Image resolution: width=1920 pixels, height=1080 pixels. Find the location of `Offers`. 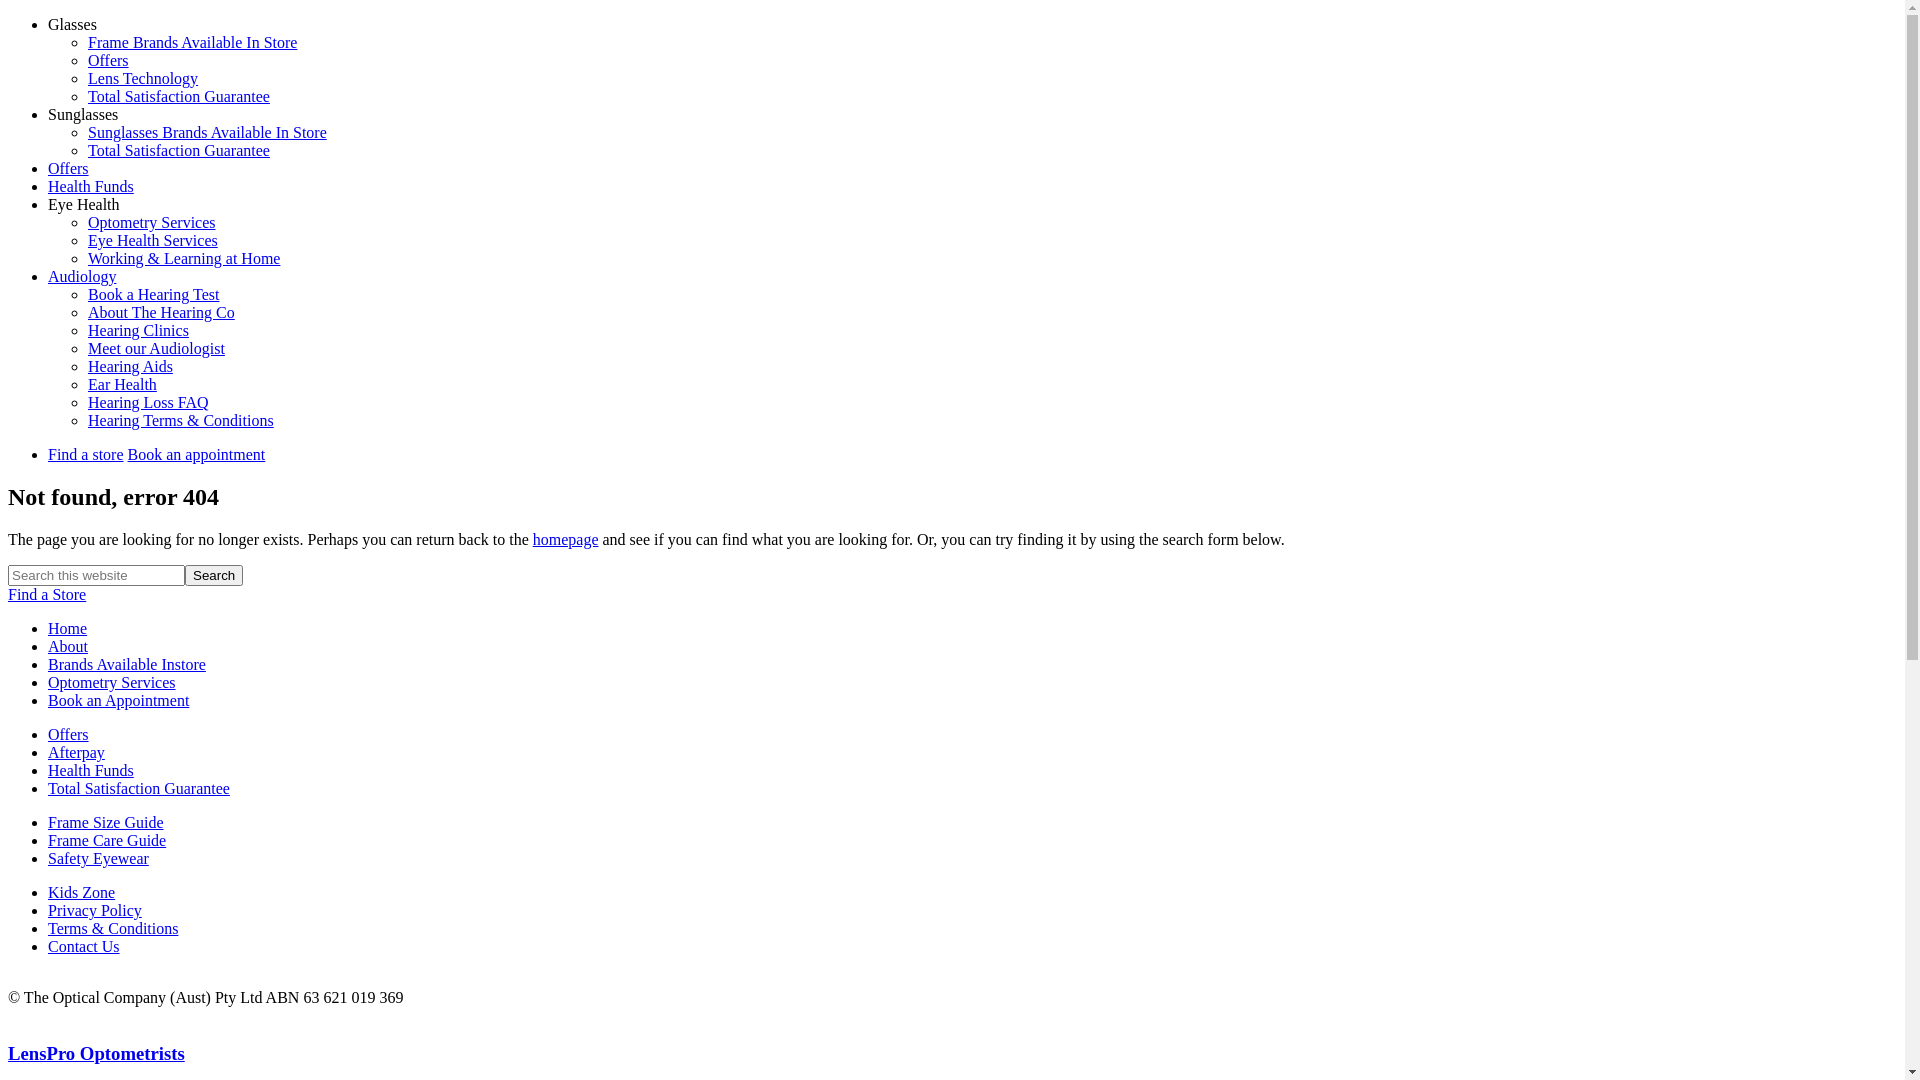

Offers is located at coordinates (68, 168).